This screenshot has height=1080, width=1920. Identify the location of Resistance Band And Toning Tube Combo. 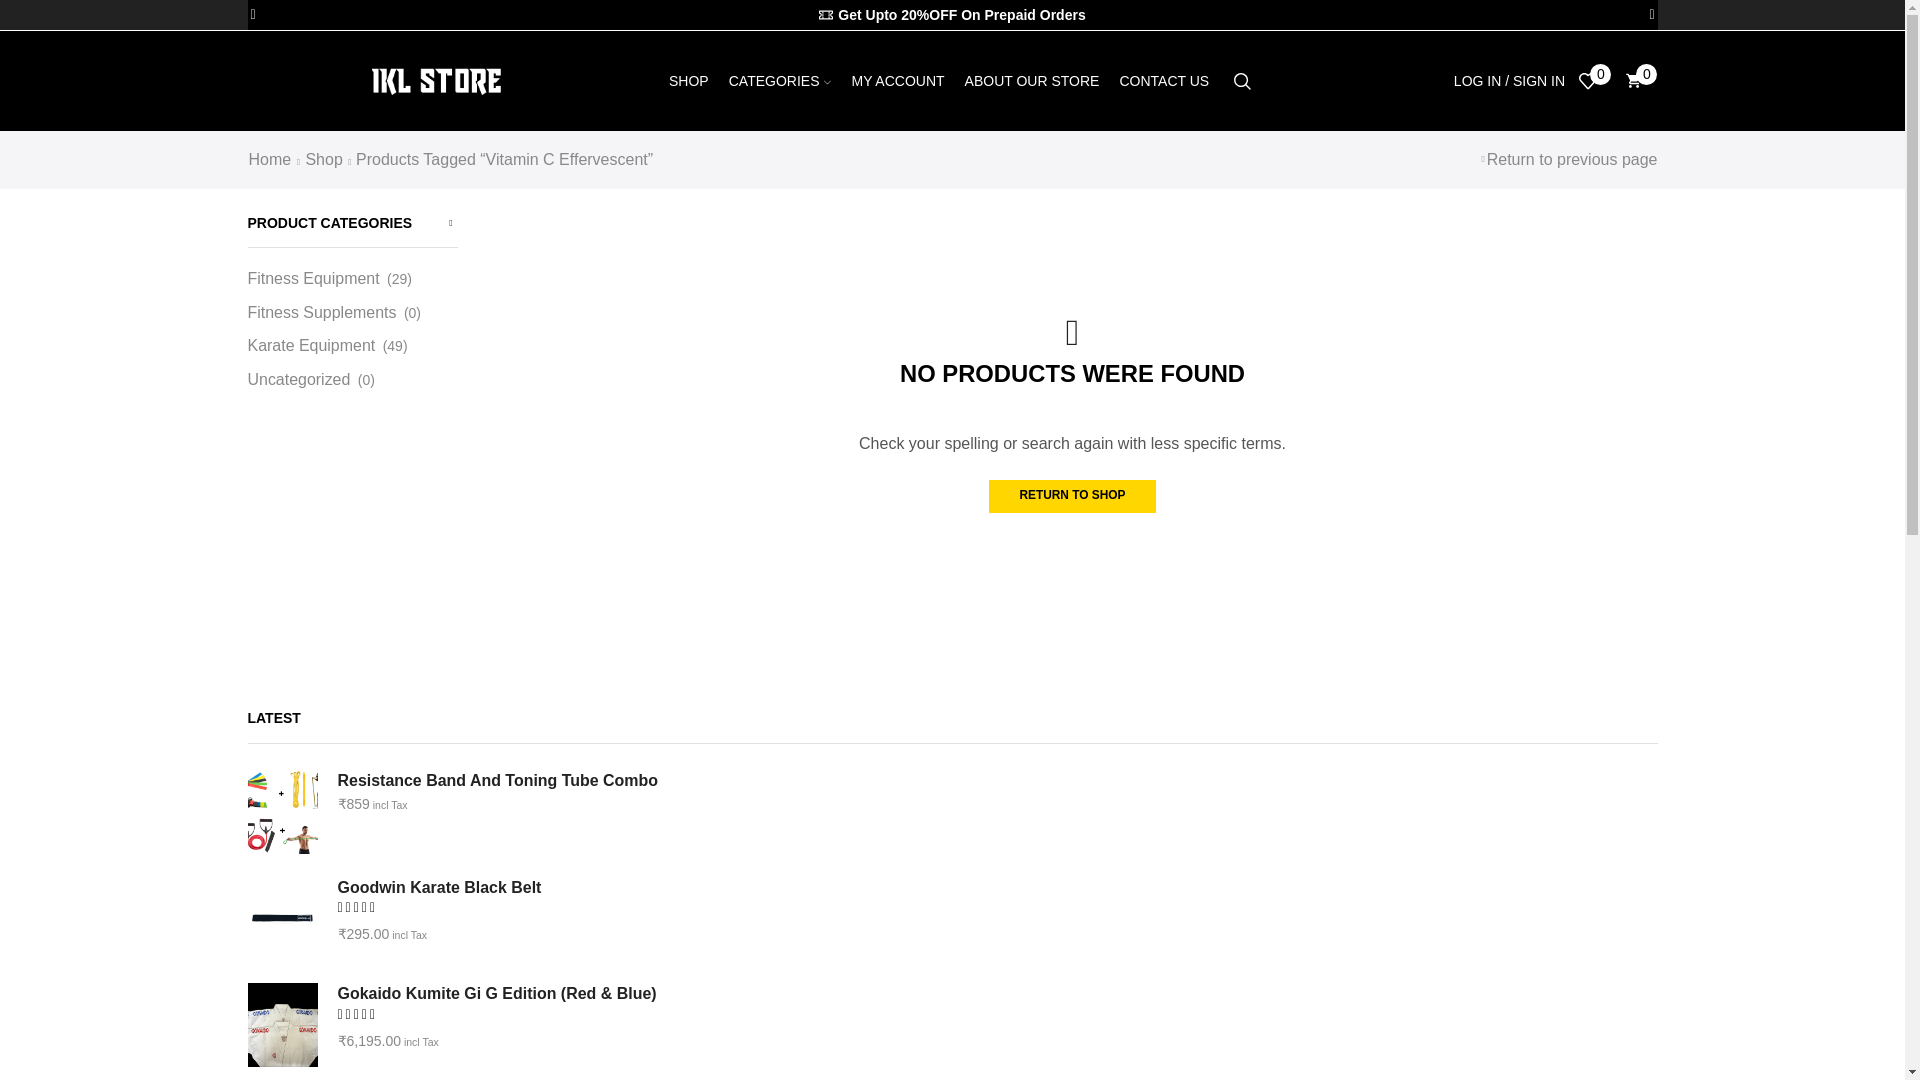
(985, 780).